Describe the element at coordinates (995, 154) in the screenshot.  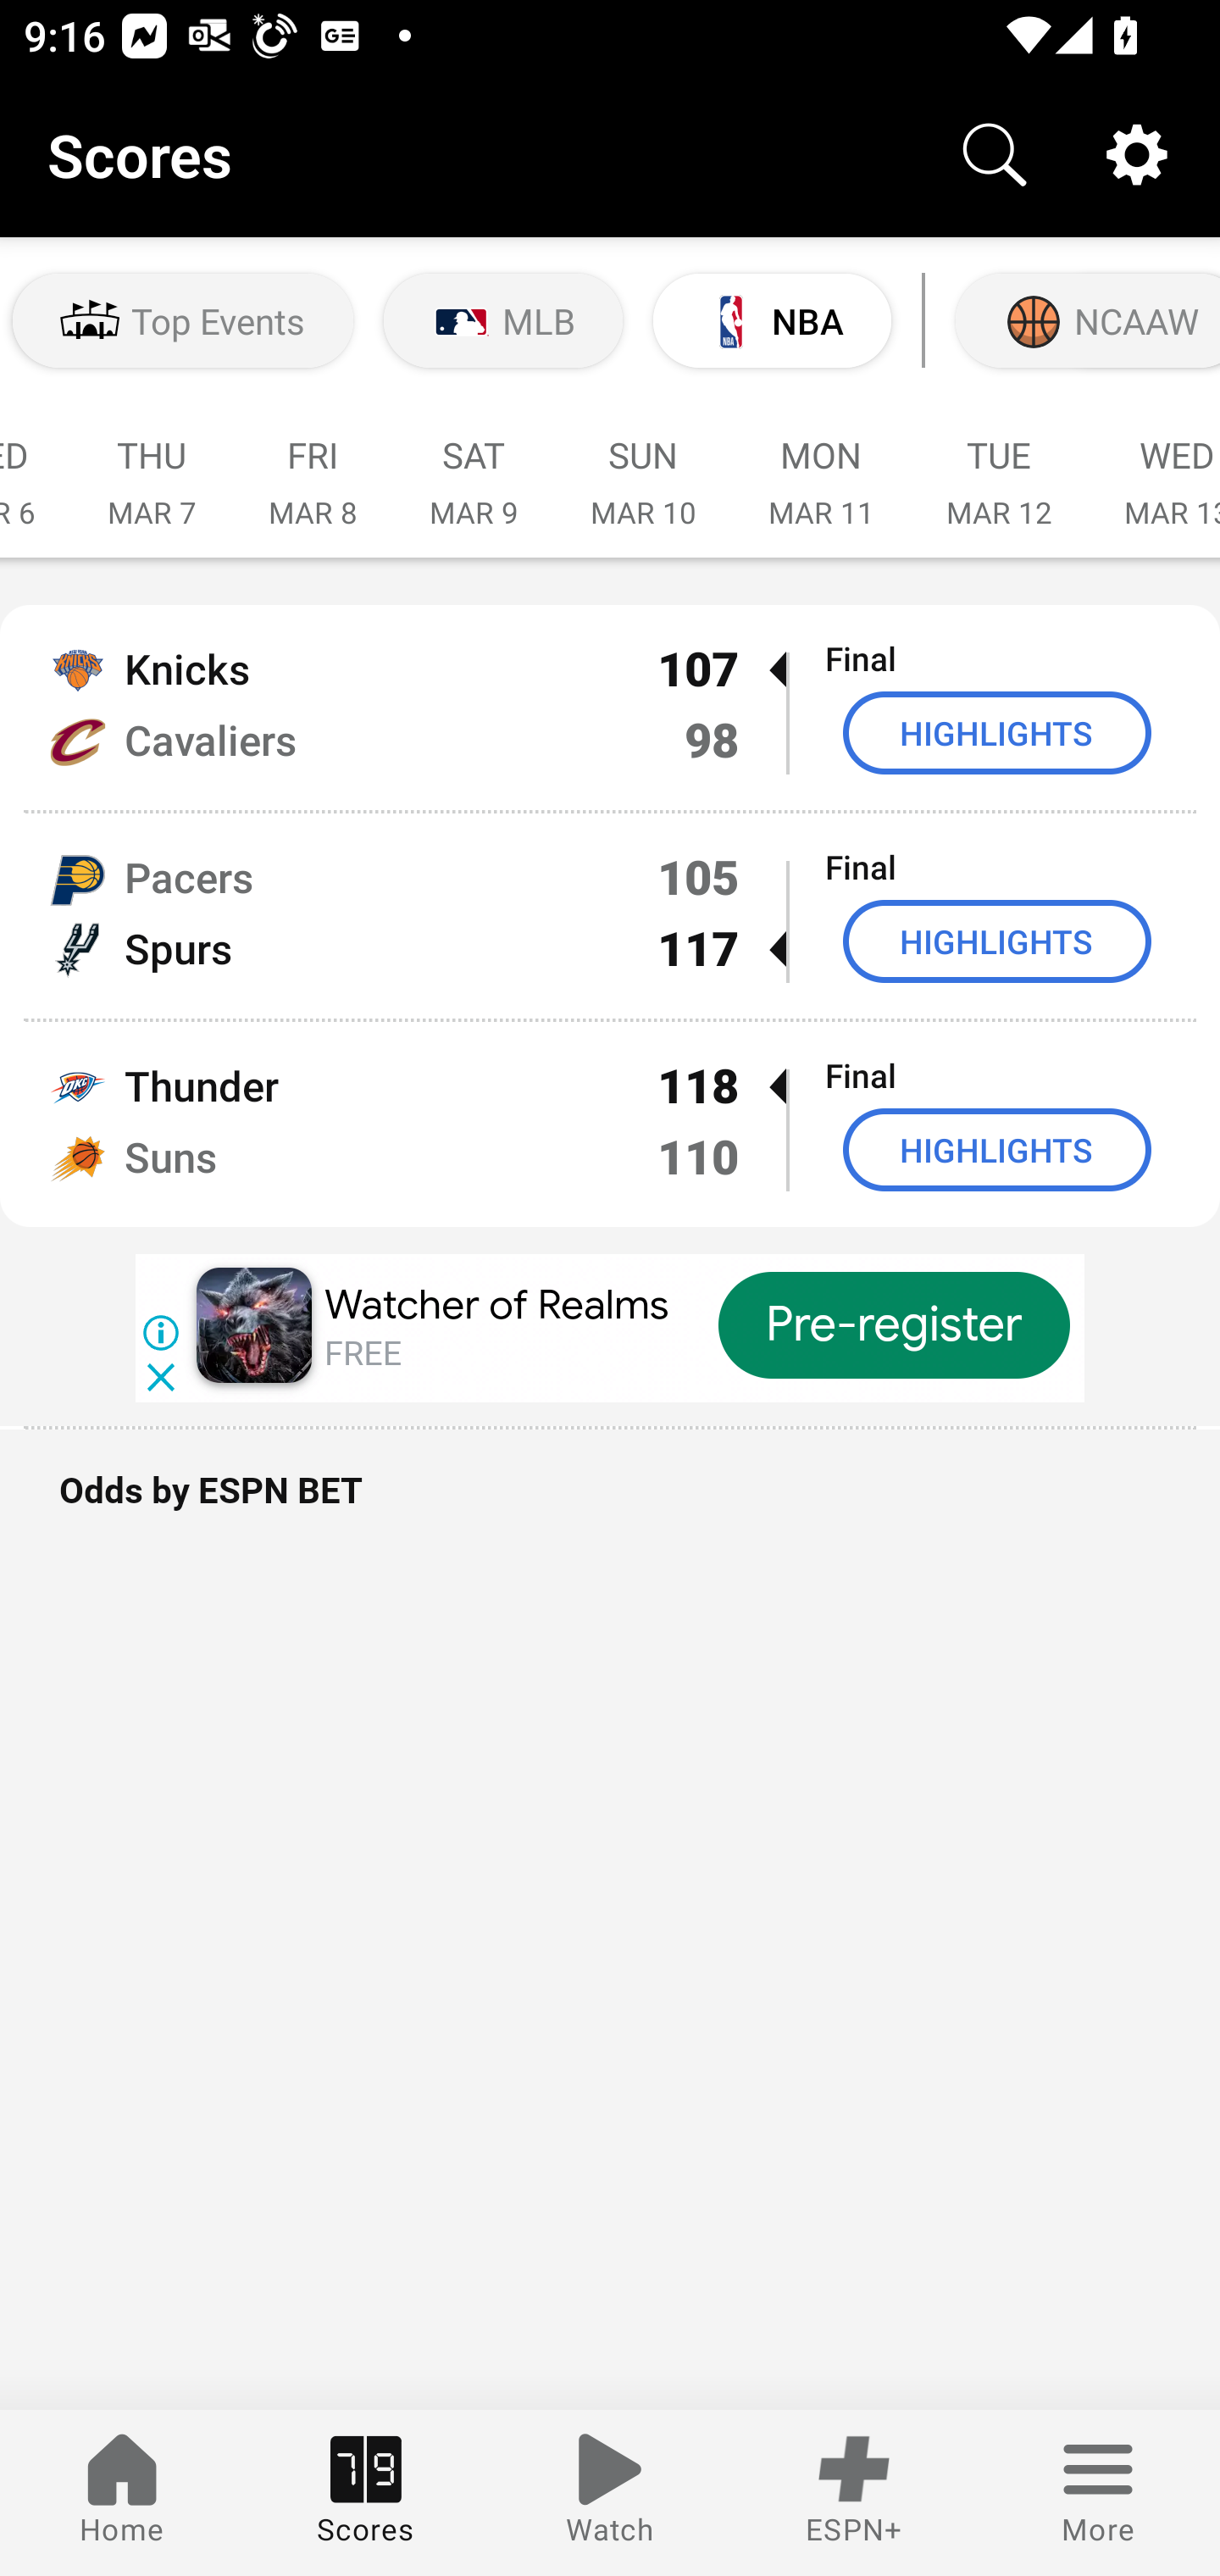
I see `Search` at that location.